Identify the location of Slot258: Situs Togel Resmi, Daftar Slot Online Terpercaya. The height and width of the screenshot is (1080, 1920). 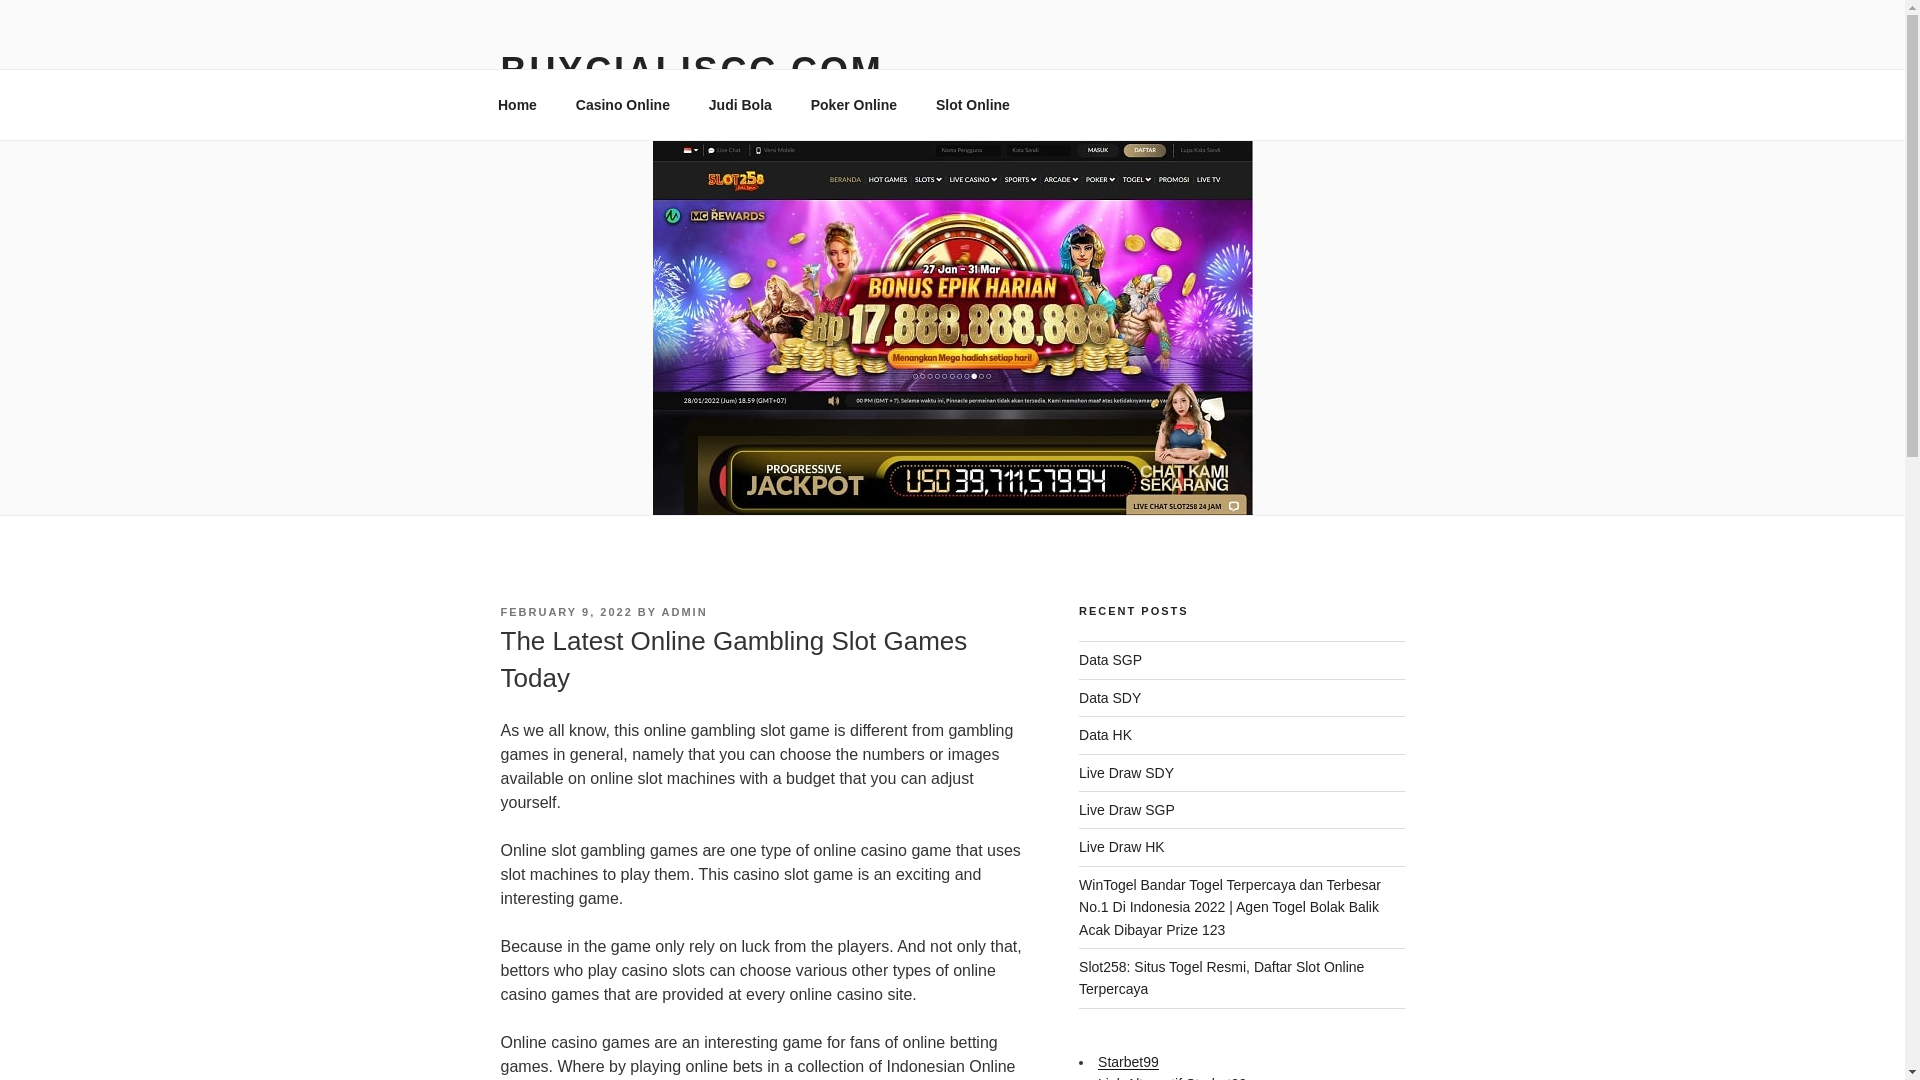
(1221, 978).